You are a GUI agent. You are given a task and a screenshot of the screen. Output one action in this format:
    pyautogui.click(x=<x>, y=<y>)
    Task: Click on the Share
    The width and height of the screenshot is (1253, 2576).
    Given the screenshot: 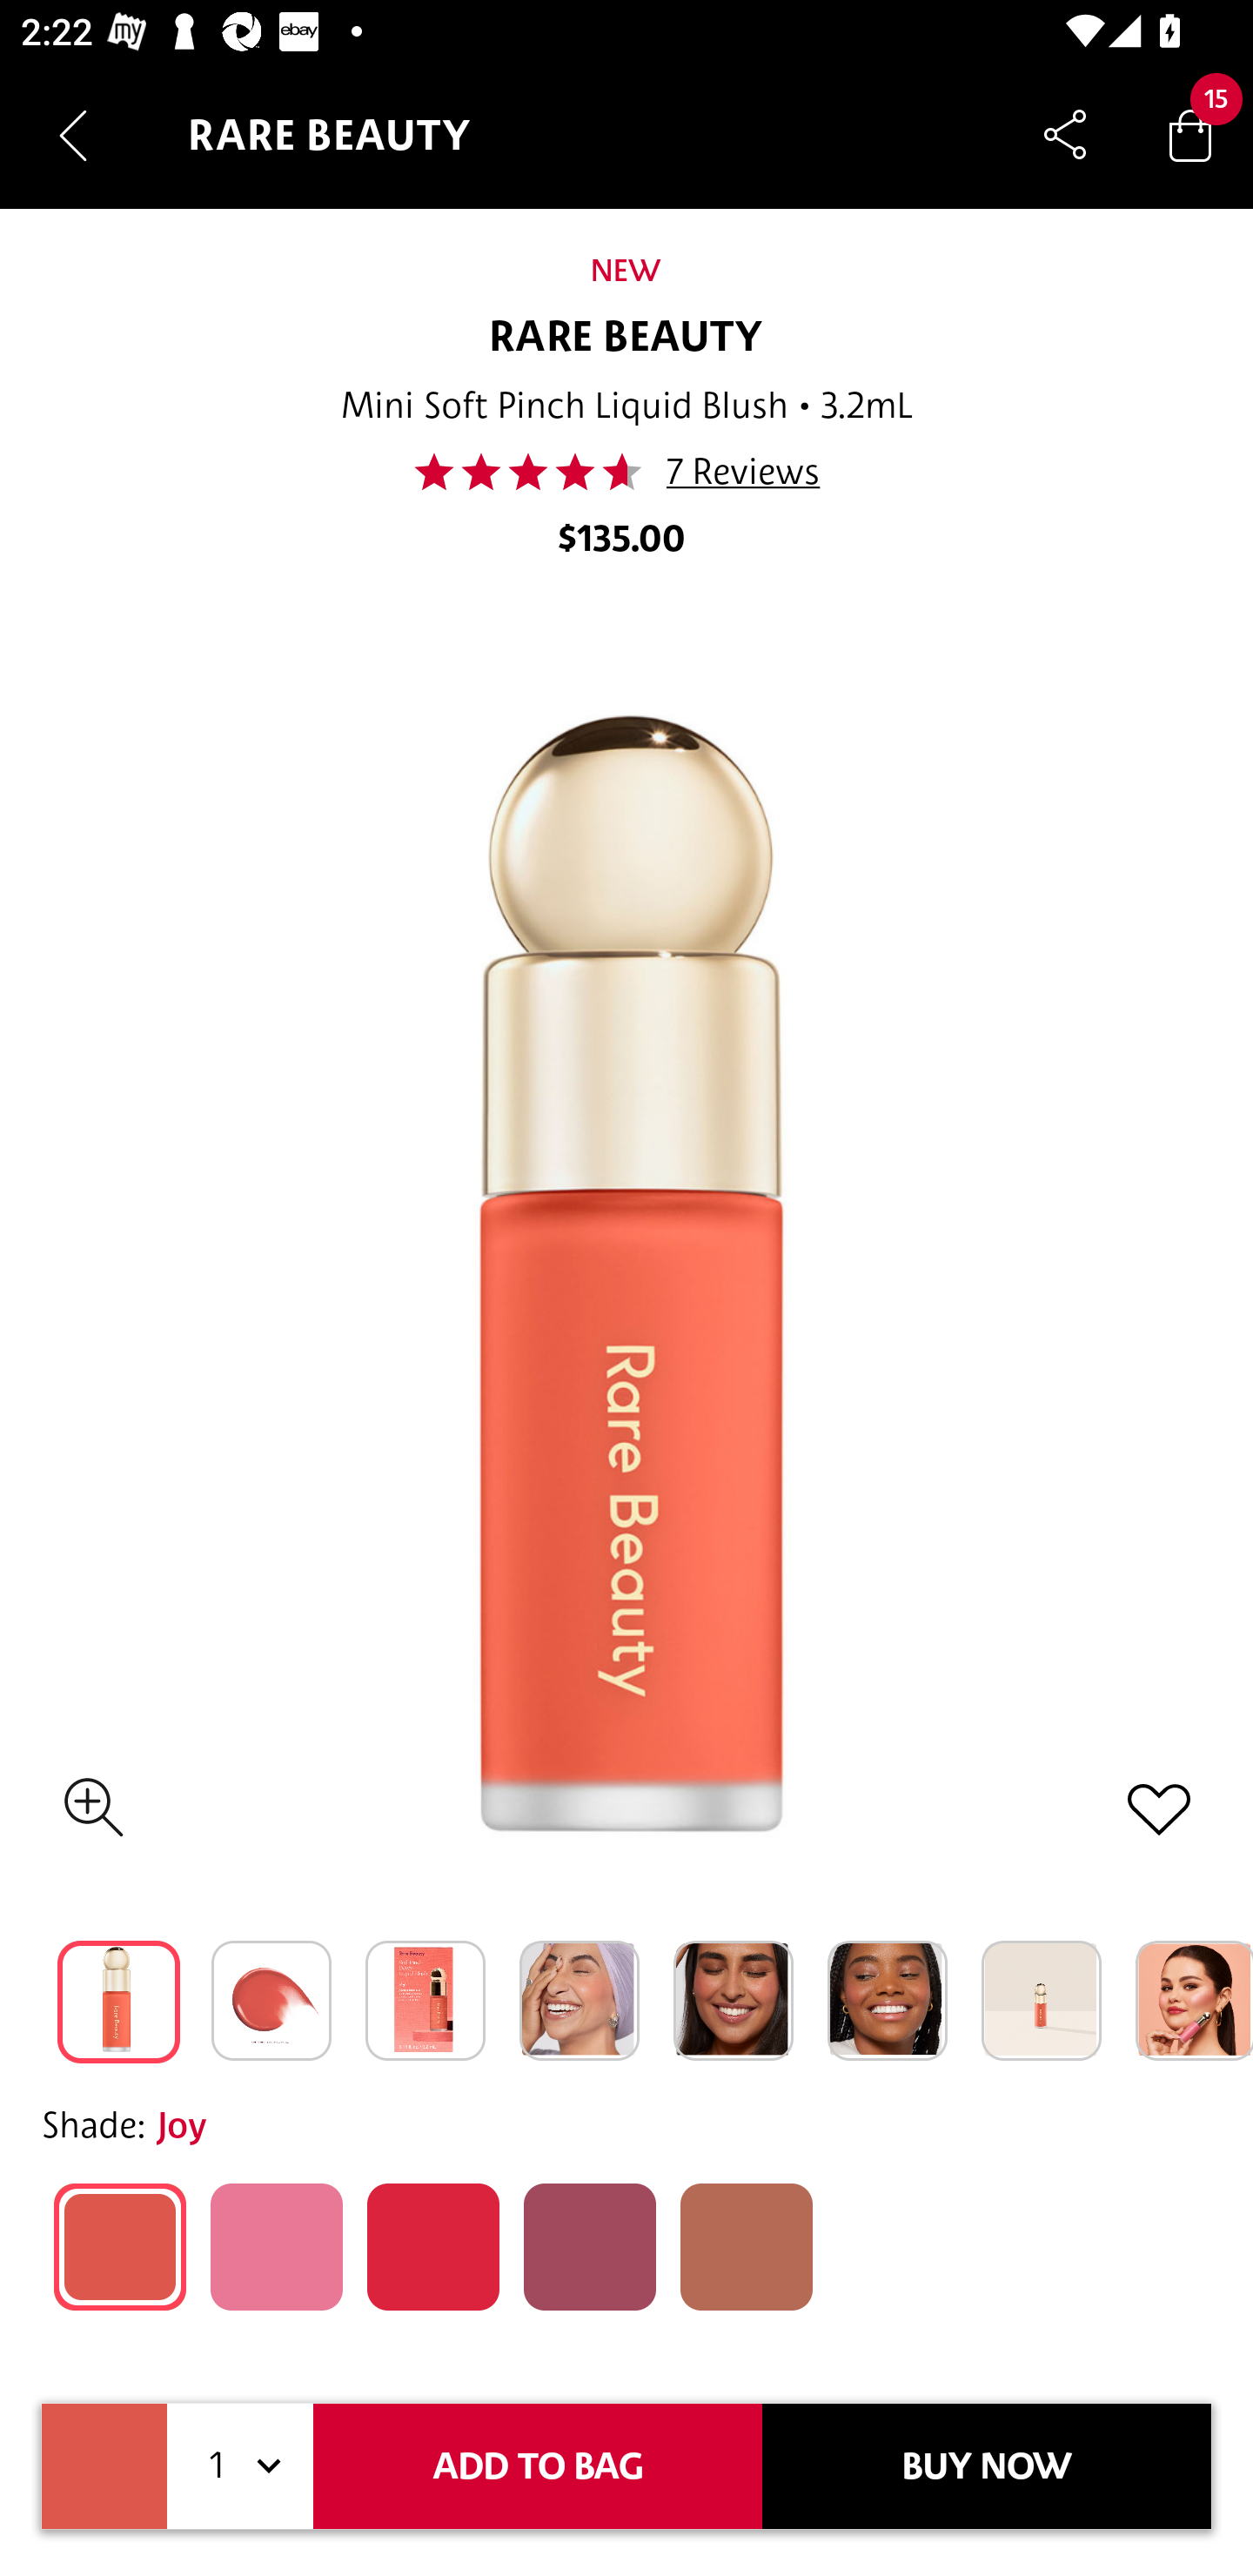 What is the action you would take?
    pyautogui.click(x=1065, y=134)
    